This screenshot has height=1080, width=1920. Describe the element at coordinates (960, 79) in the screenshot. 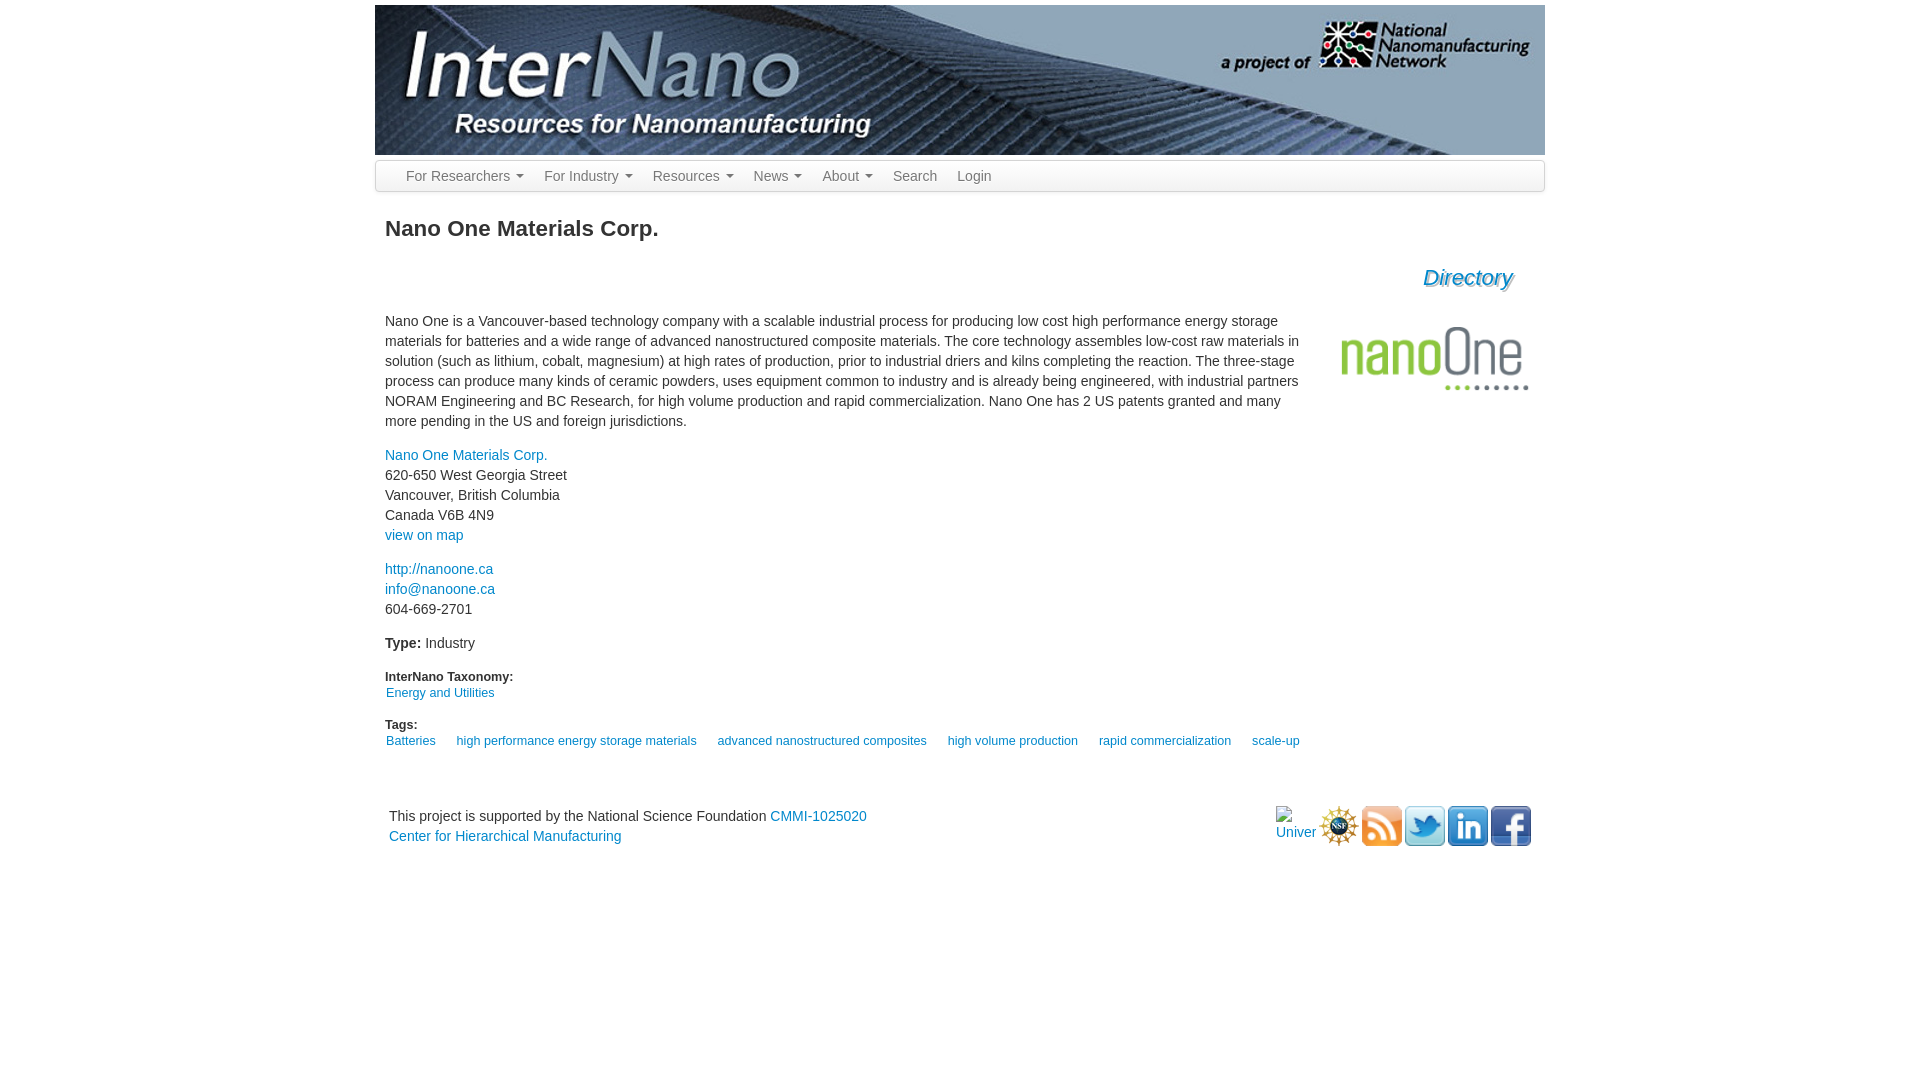

I see `Home` at that location.